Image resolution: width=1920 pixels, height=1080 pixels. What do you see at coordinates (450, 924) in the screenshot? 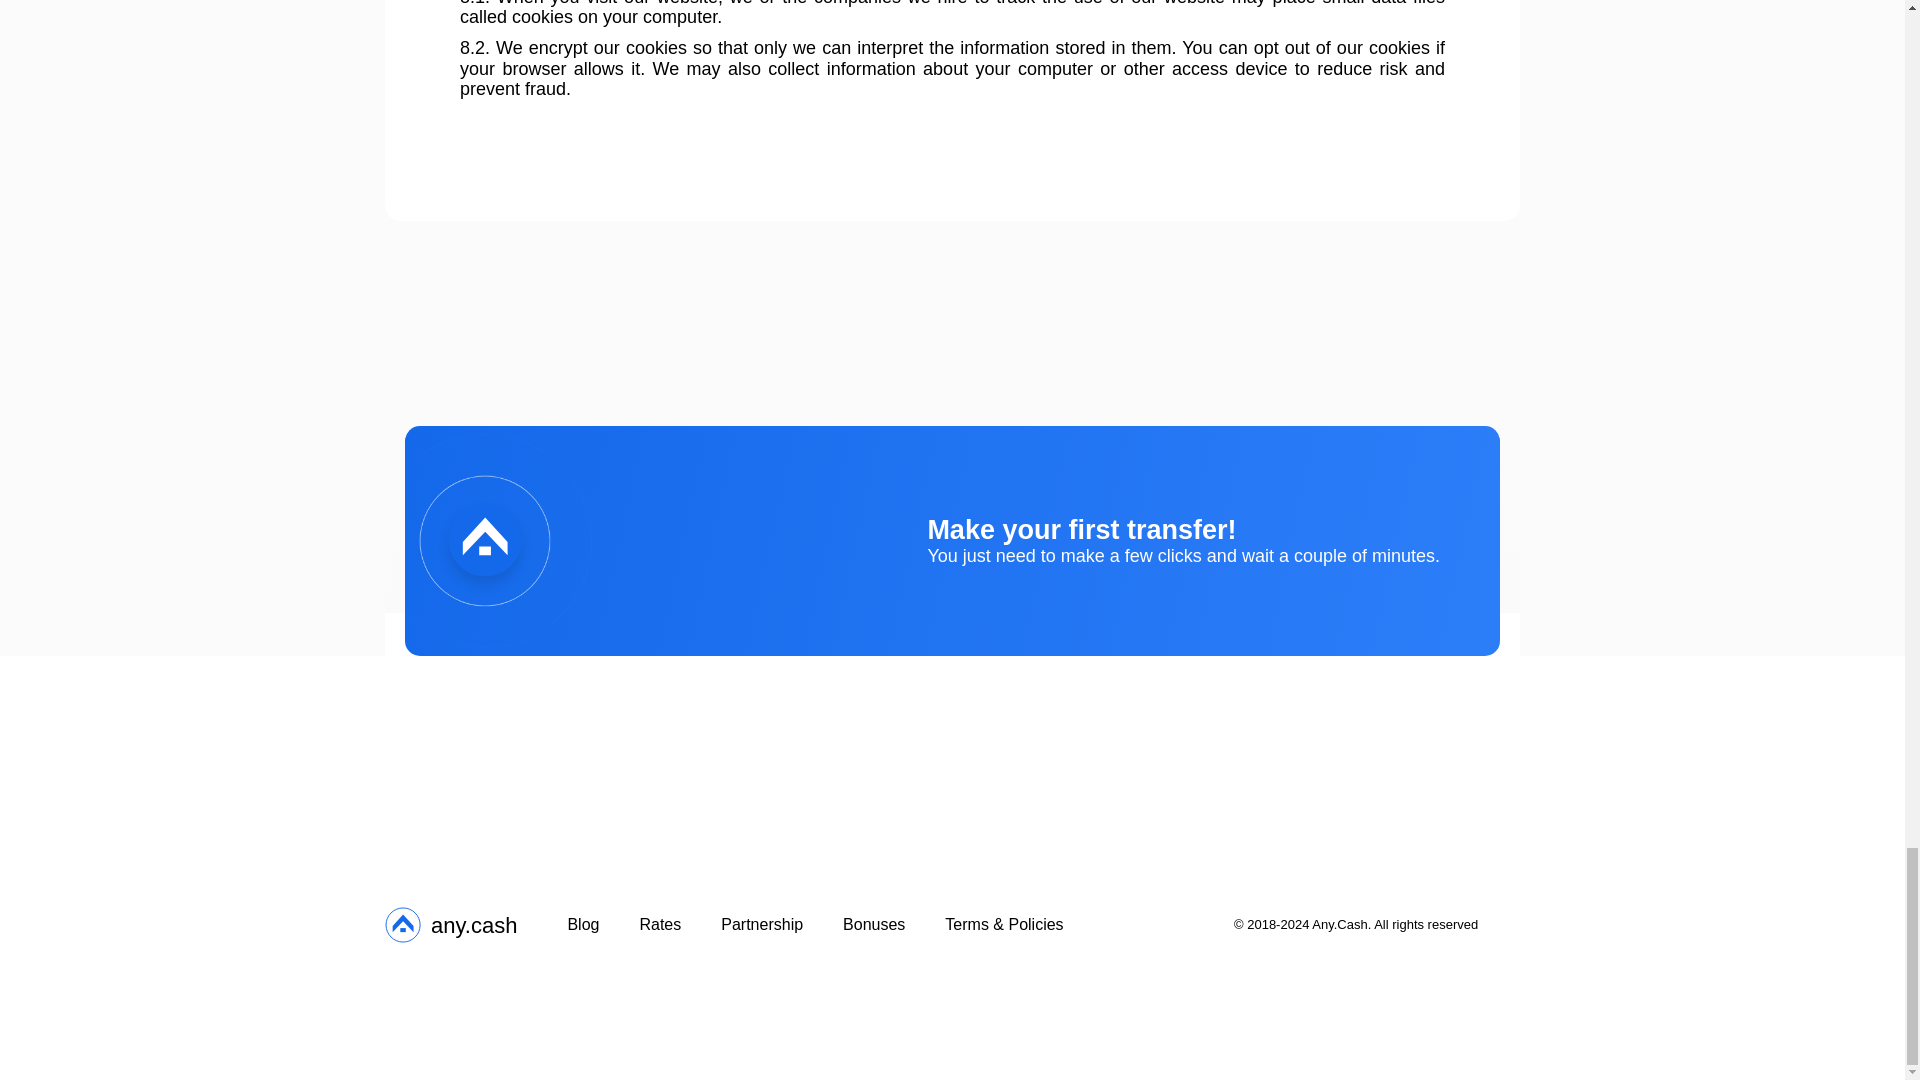
I see `Rates` at bounding box center [450, 924].